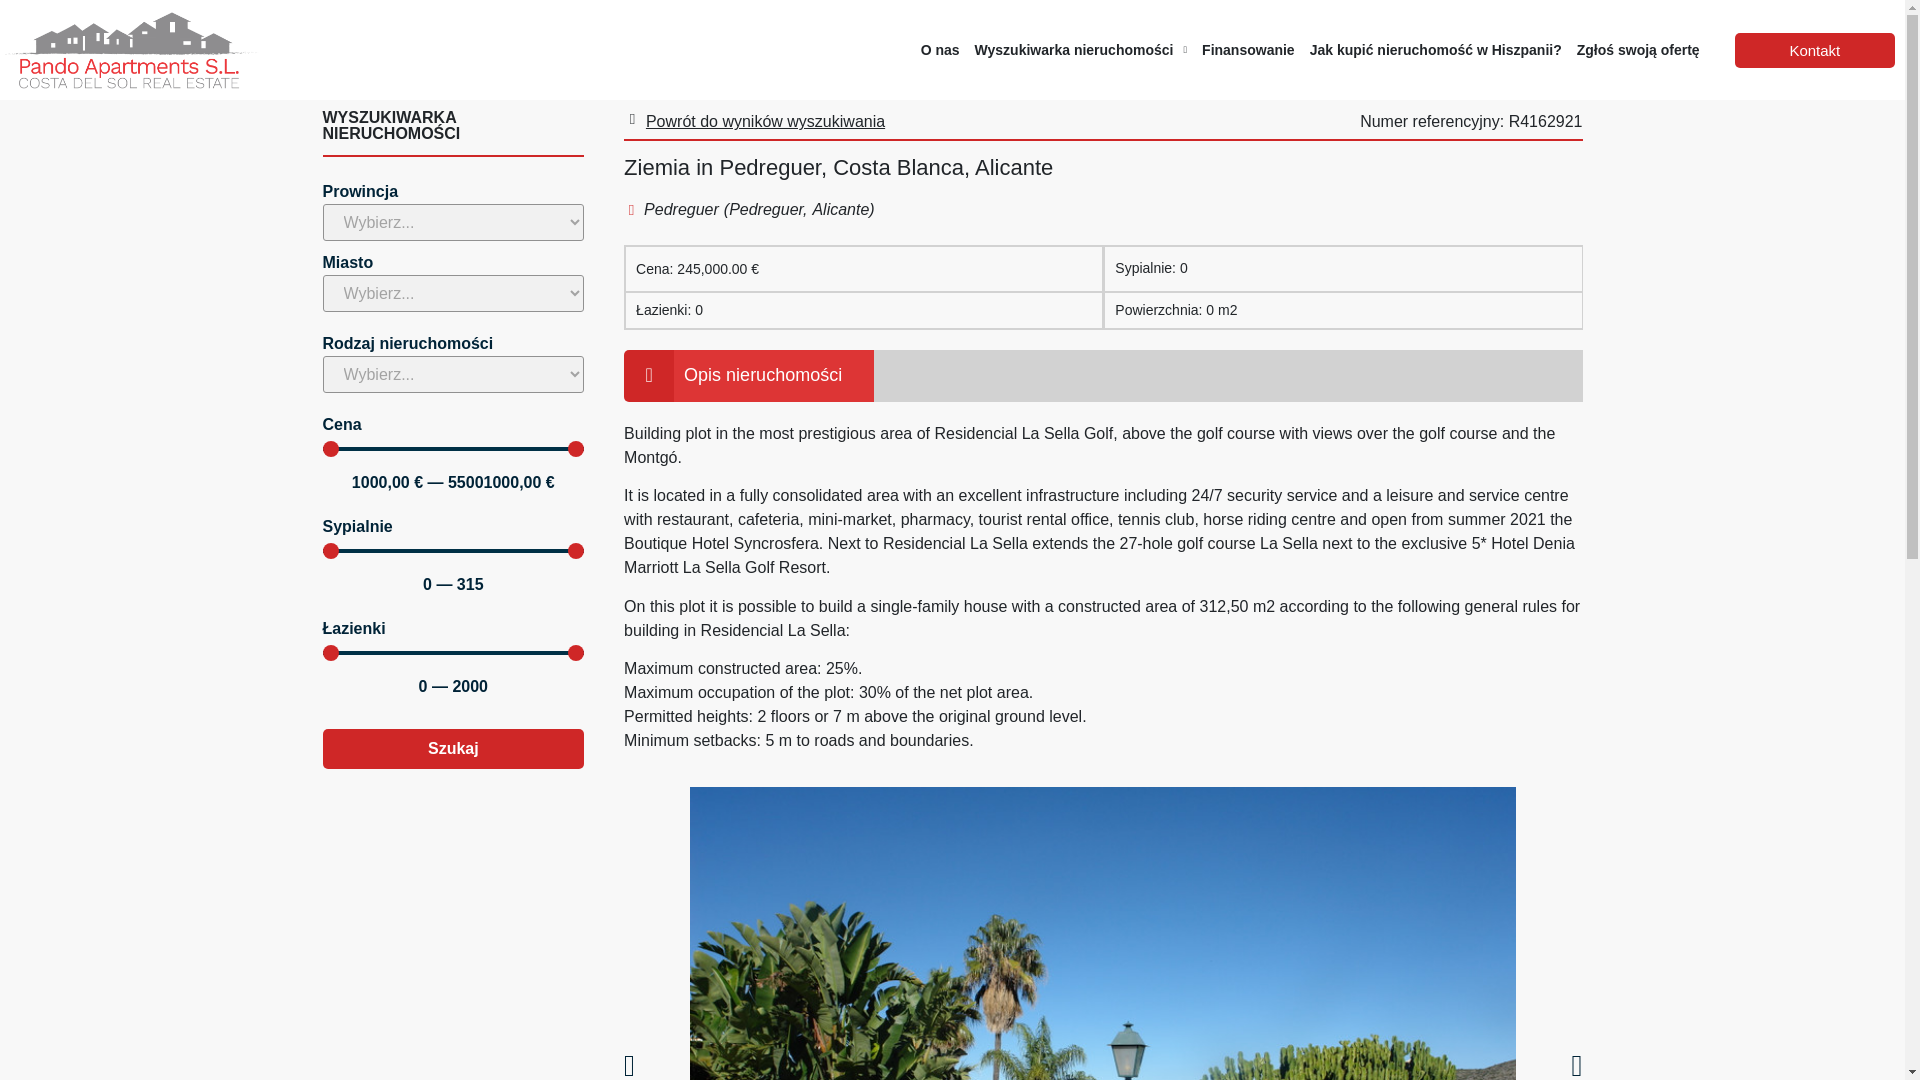  What do you see at coordinates (452, 551) in the screenshot?
I see `315` at bounding box center [452, 551].